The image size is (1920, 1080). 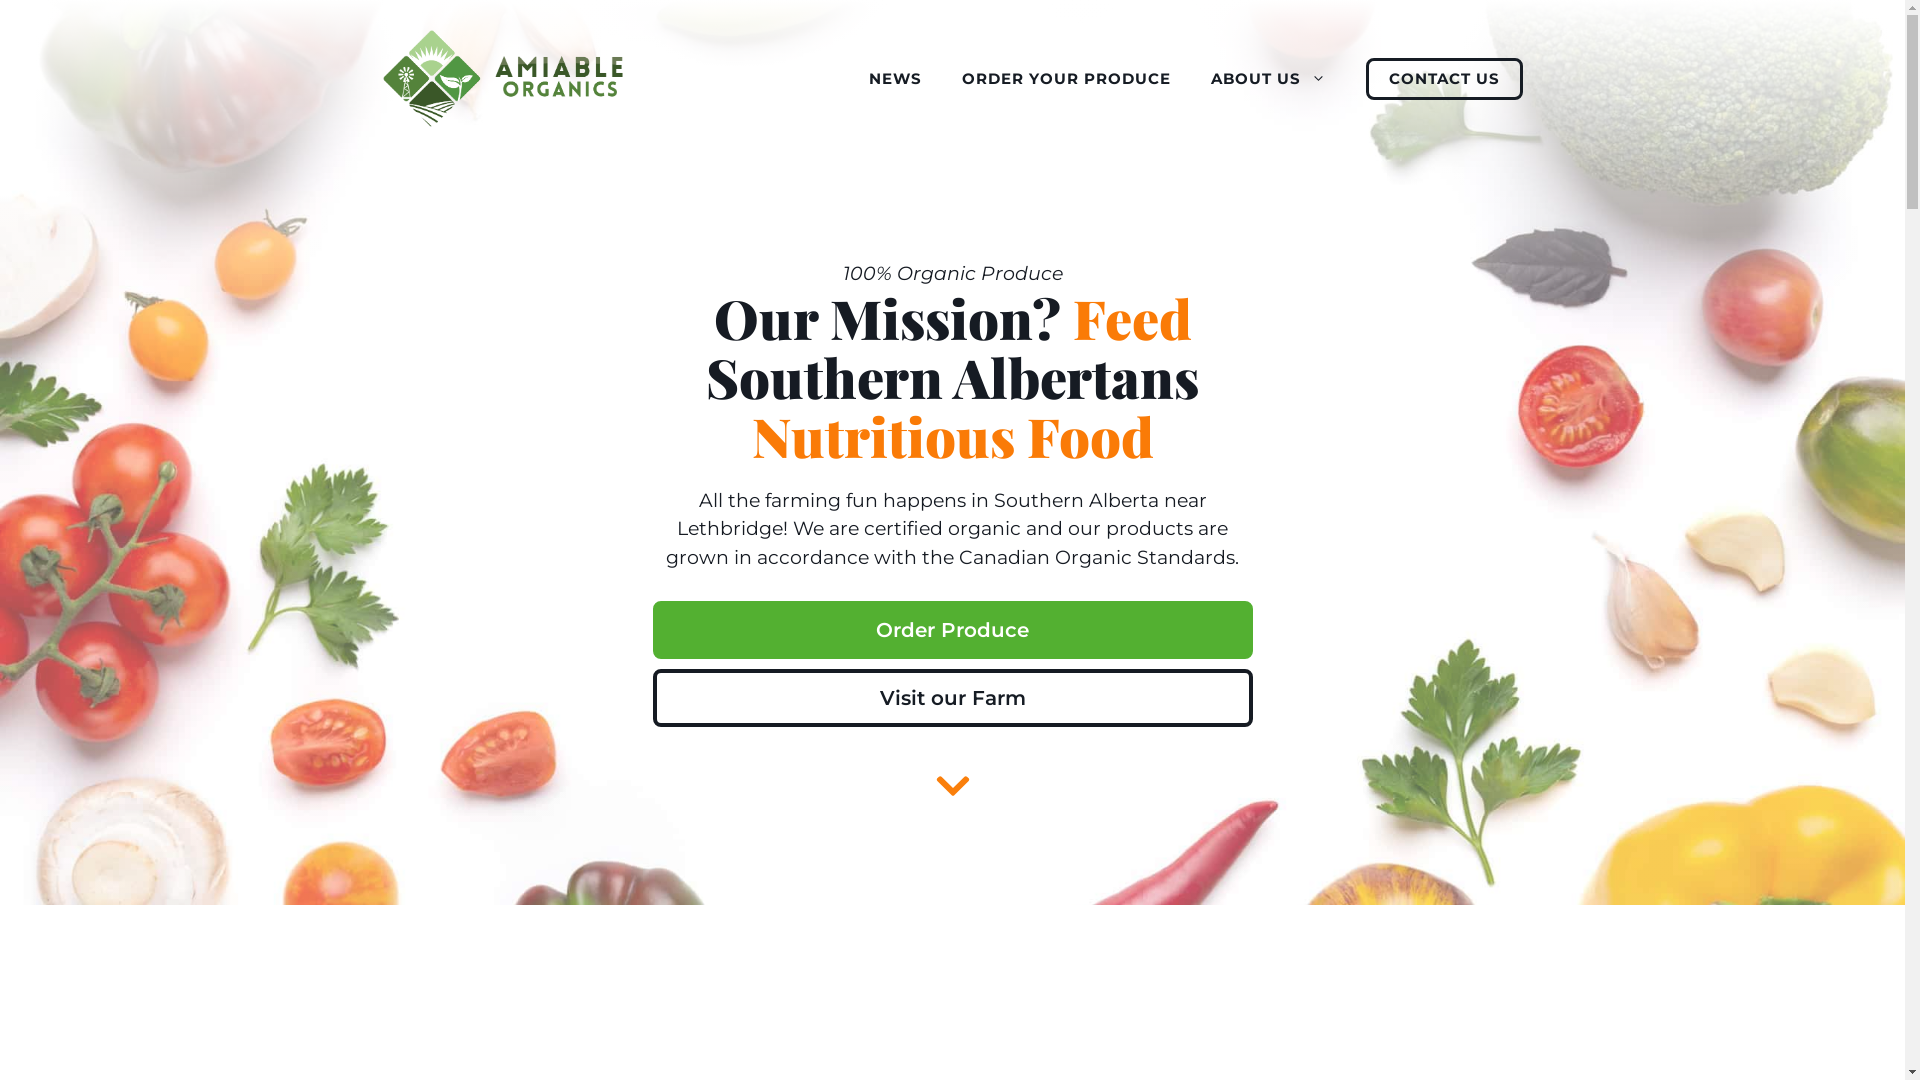 What do you see at coordinates (894, 79) in the screenshot?
I see `NEWS` at bounding box center [894, 79].